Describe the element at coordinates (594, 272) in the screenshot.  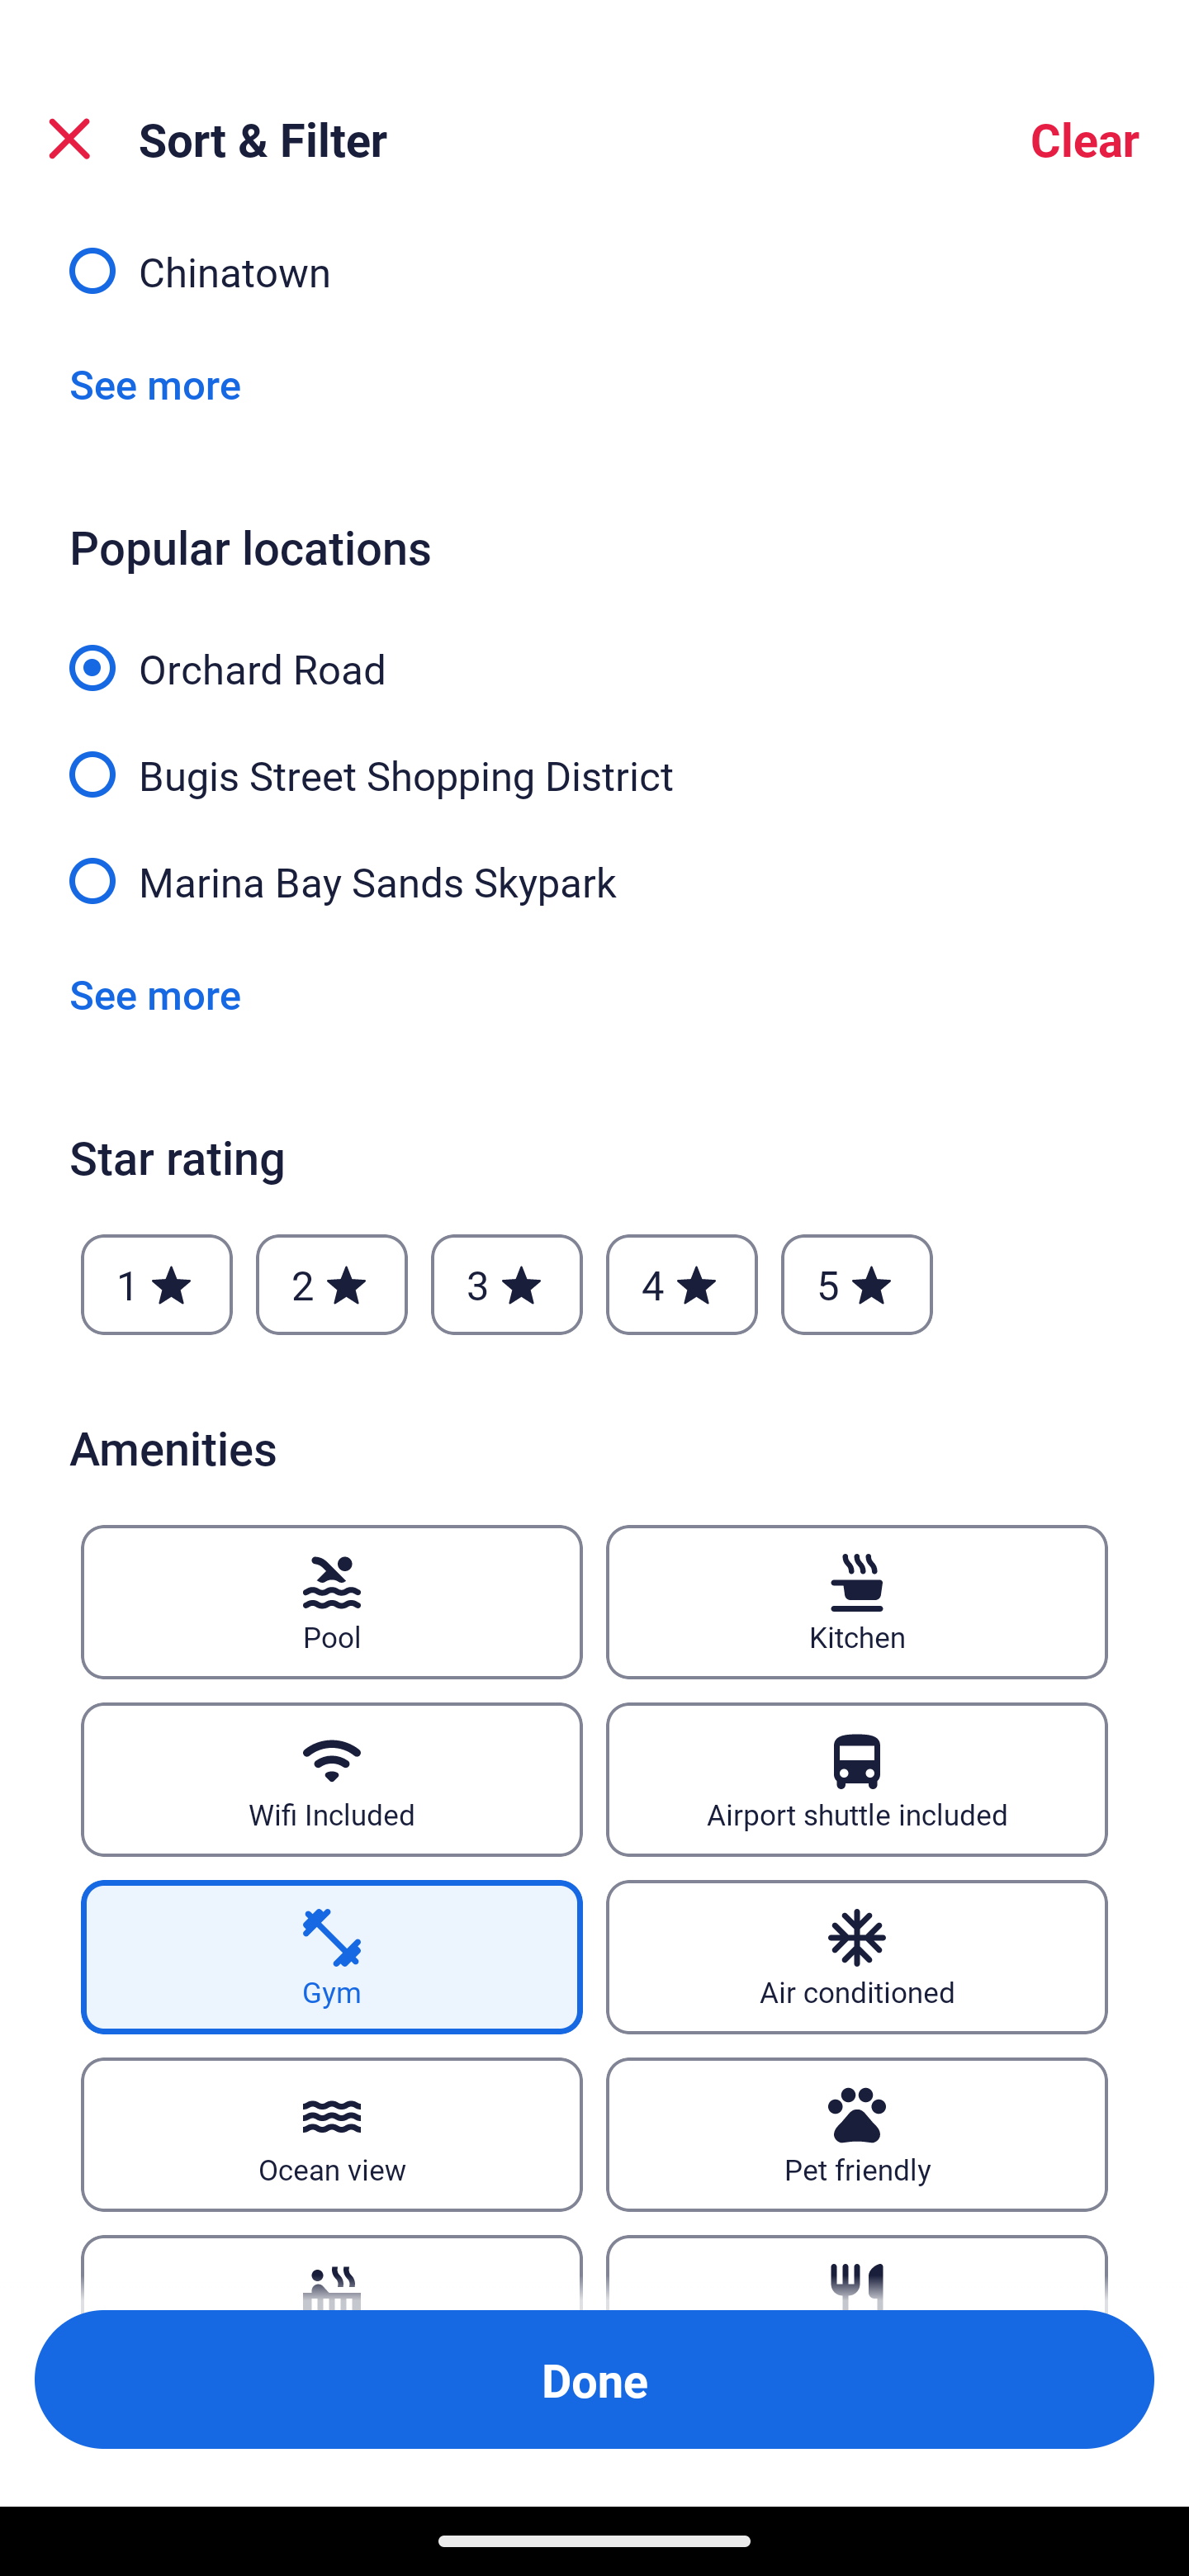
I see `Chinatown` at that location.